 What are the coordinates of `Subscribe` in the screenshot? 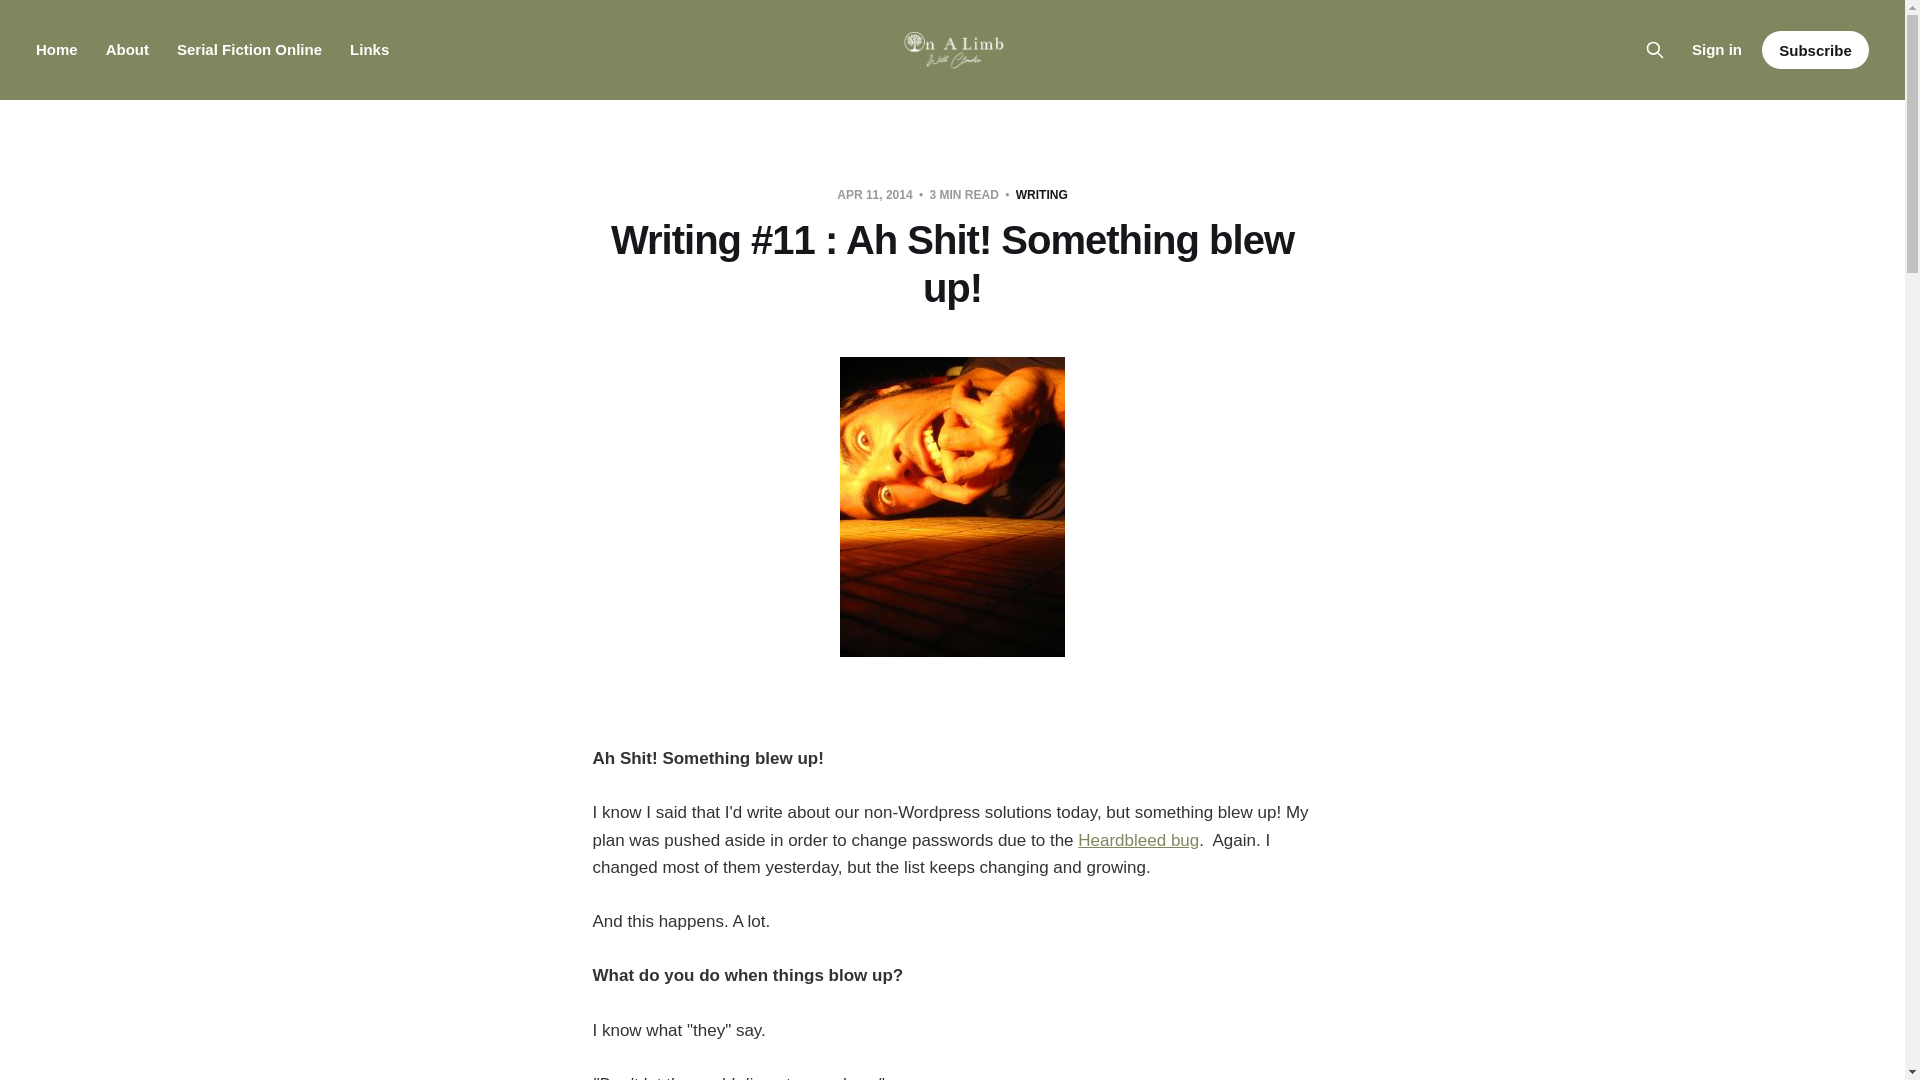 It's located at (1815, 50).